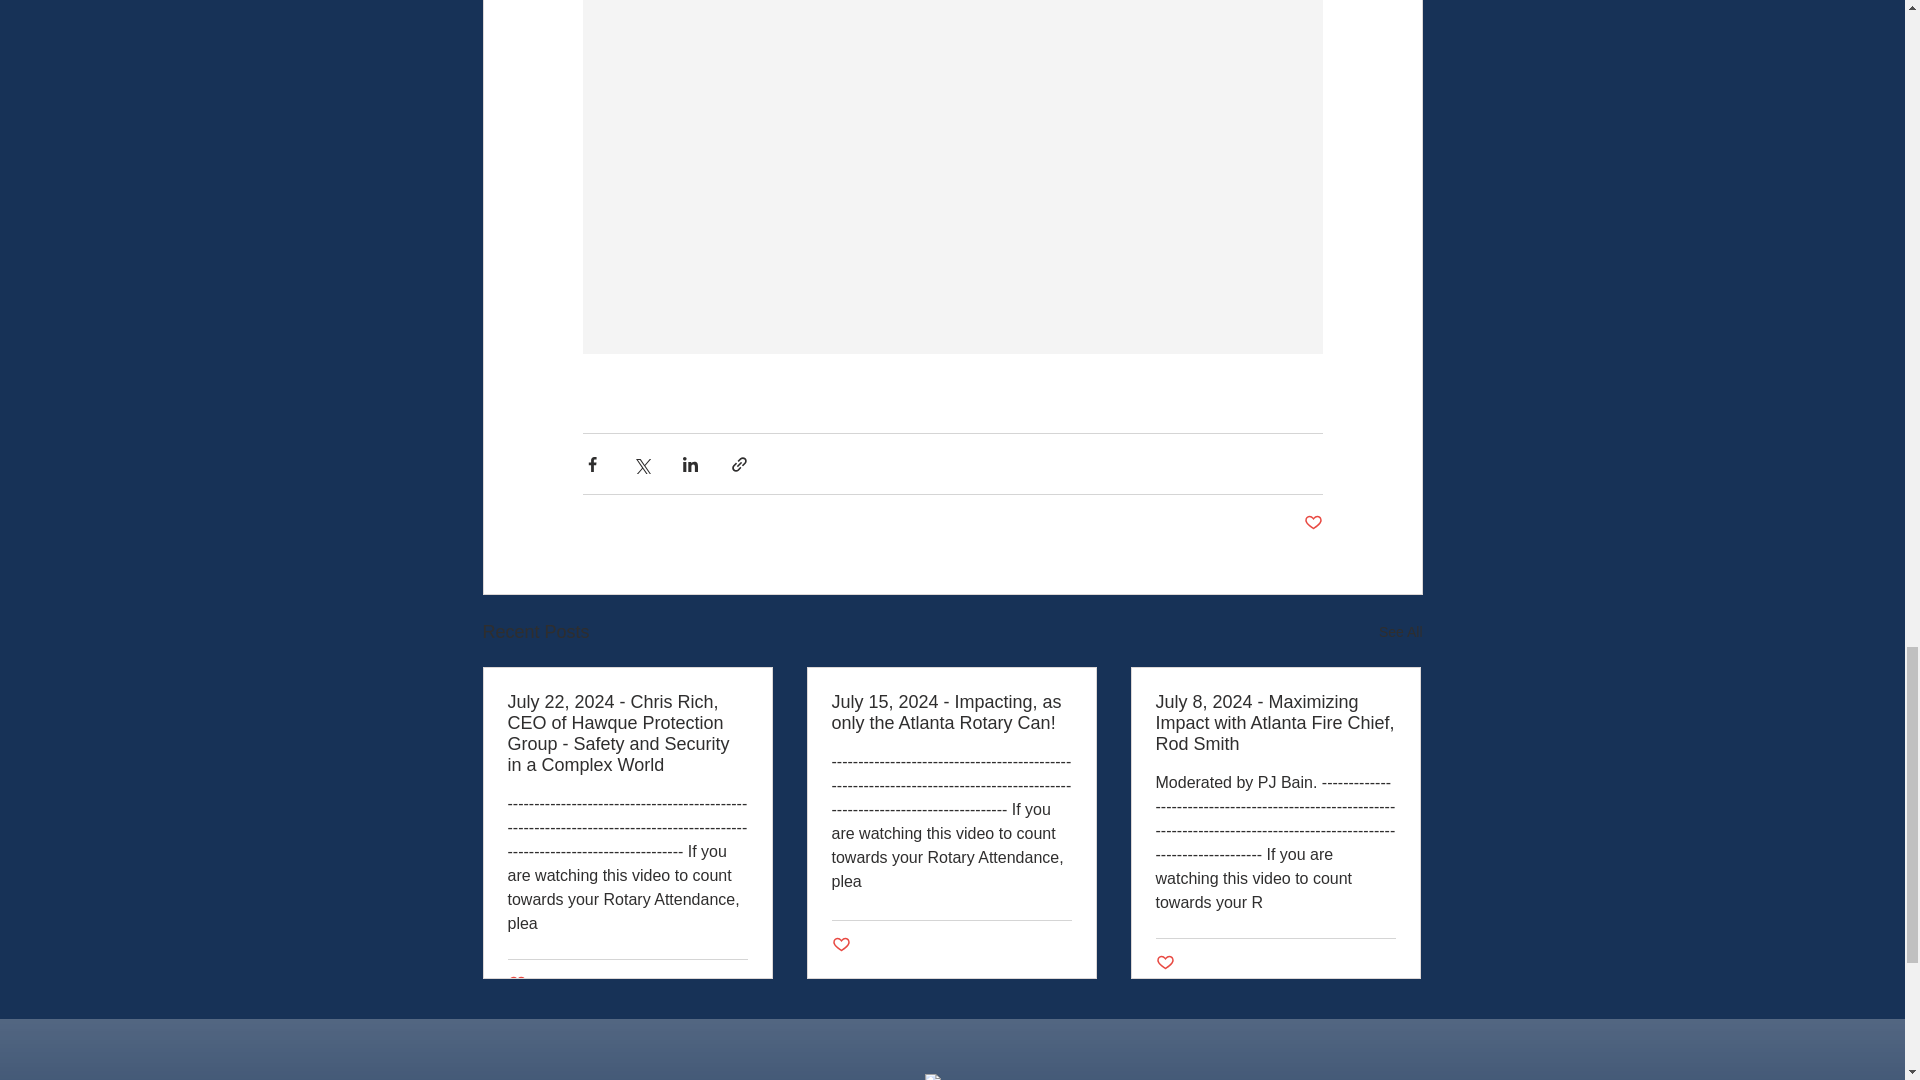 The height and width of the screenshot is (1080, 1920). I want to click on See All, so click(1400, 632).